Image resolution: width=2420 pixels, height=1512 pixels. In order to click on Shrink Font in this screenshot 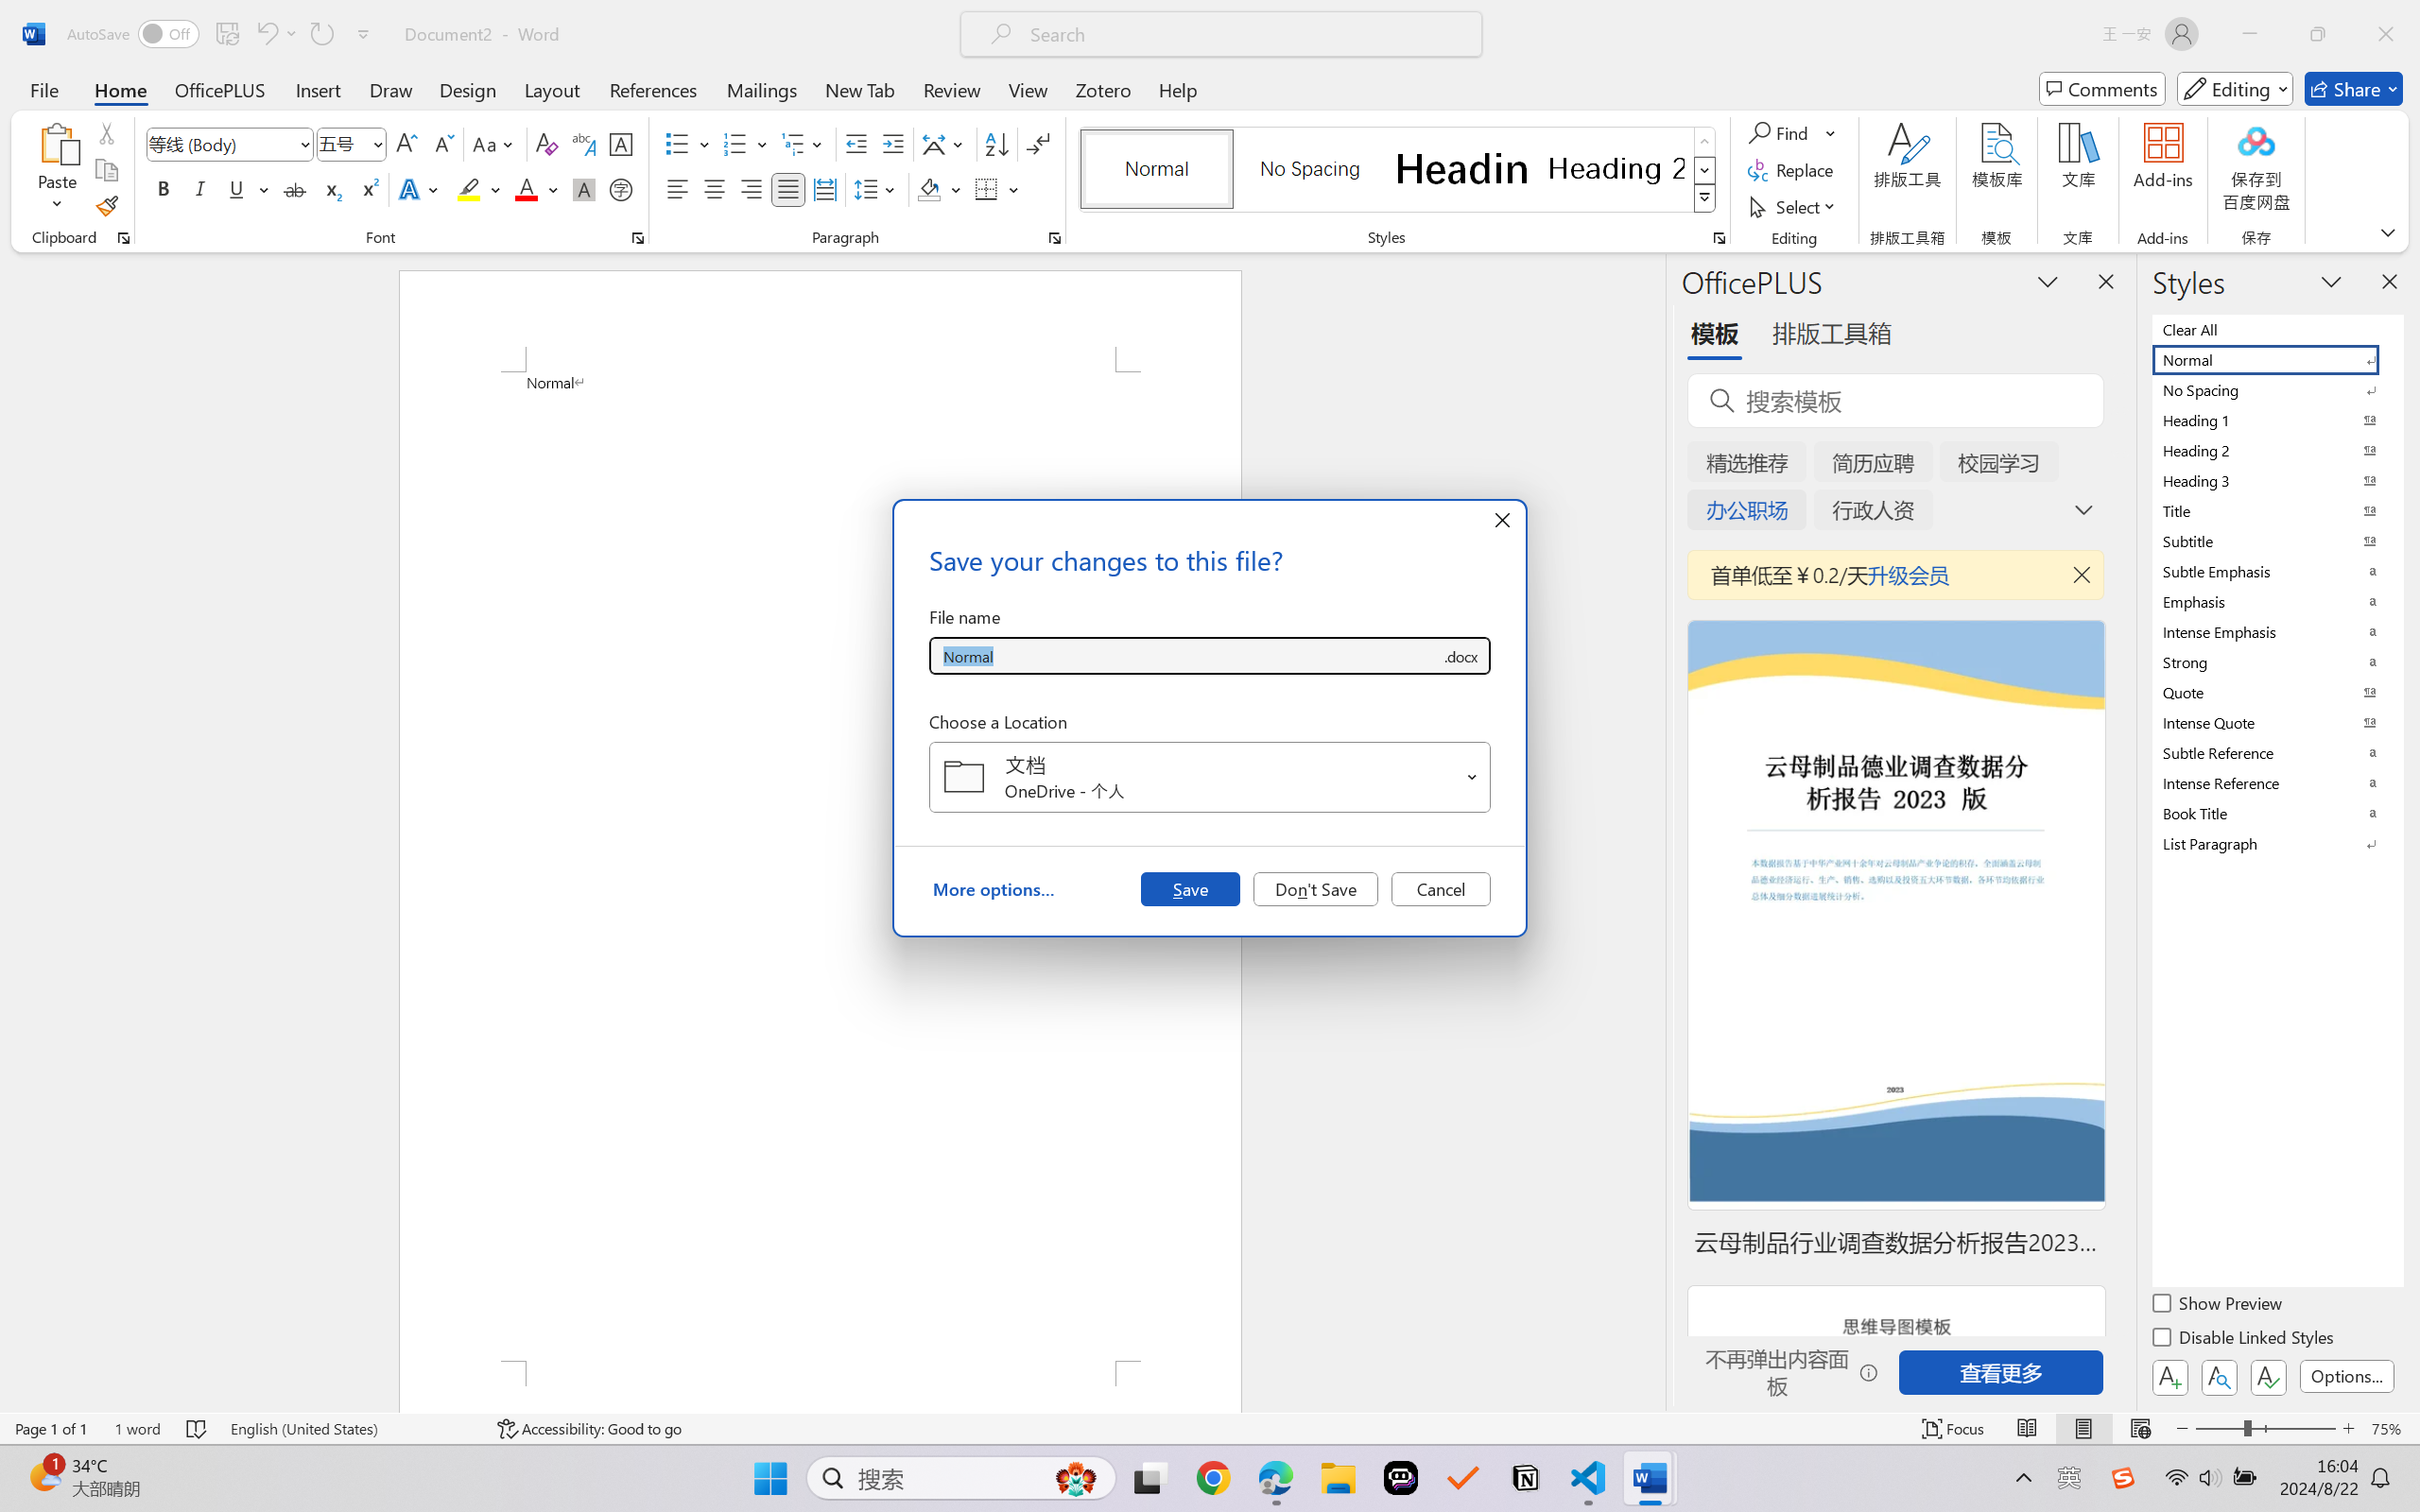, I will do `click(442, 144)`.